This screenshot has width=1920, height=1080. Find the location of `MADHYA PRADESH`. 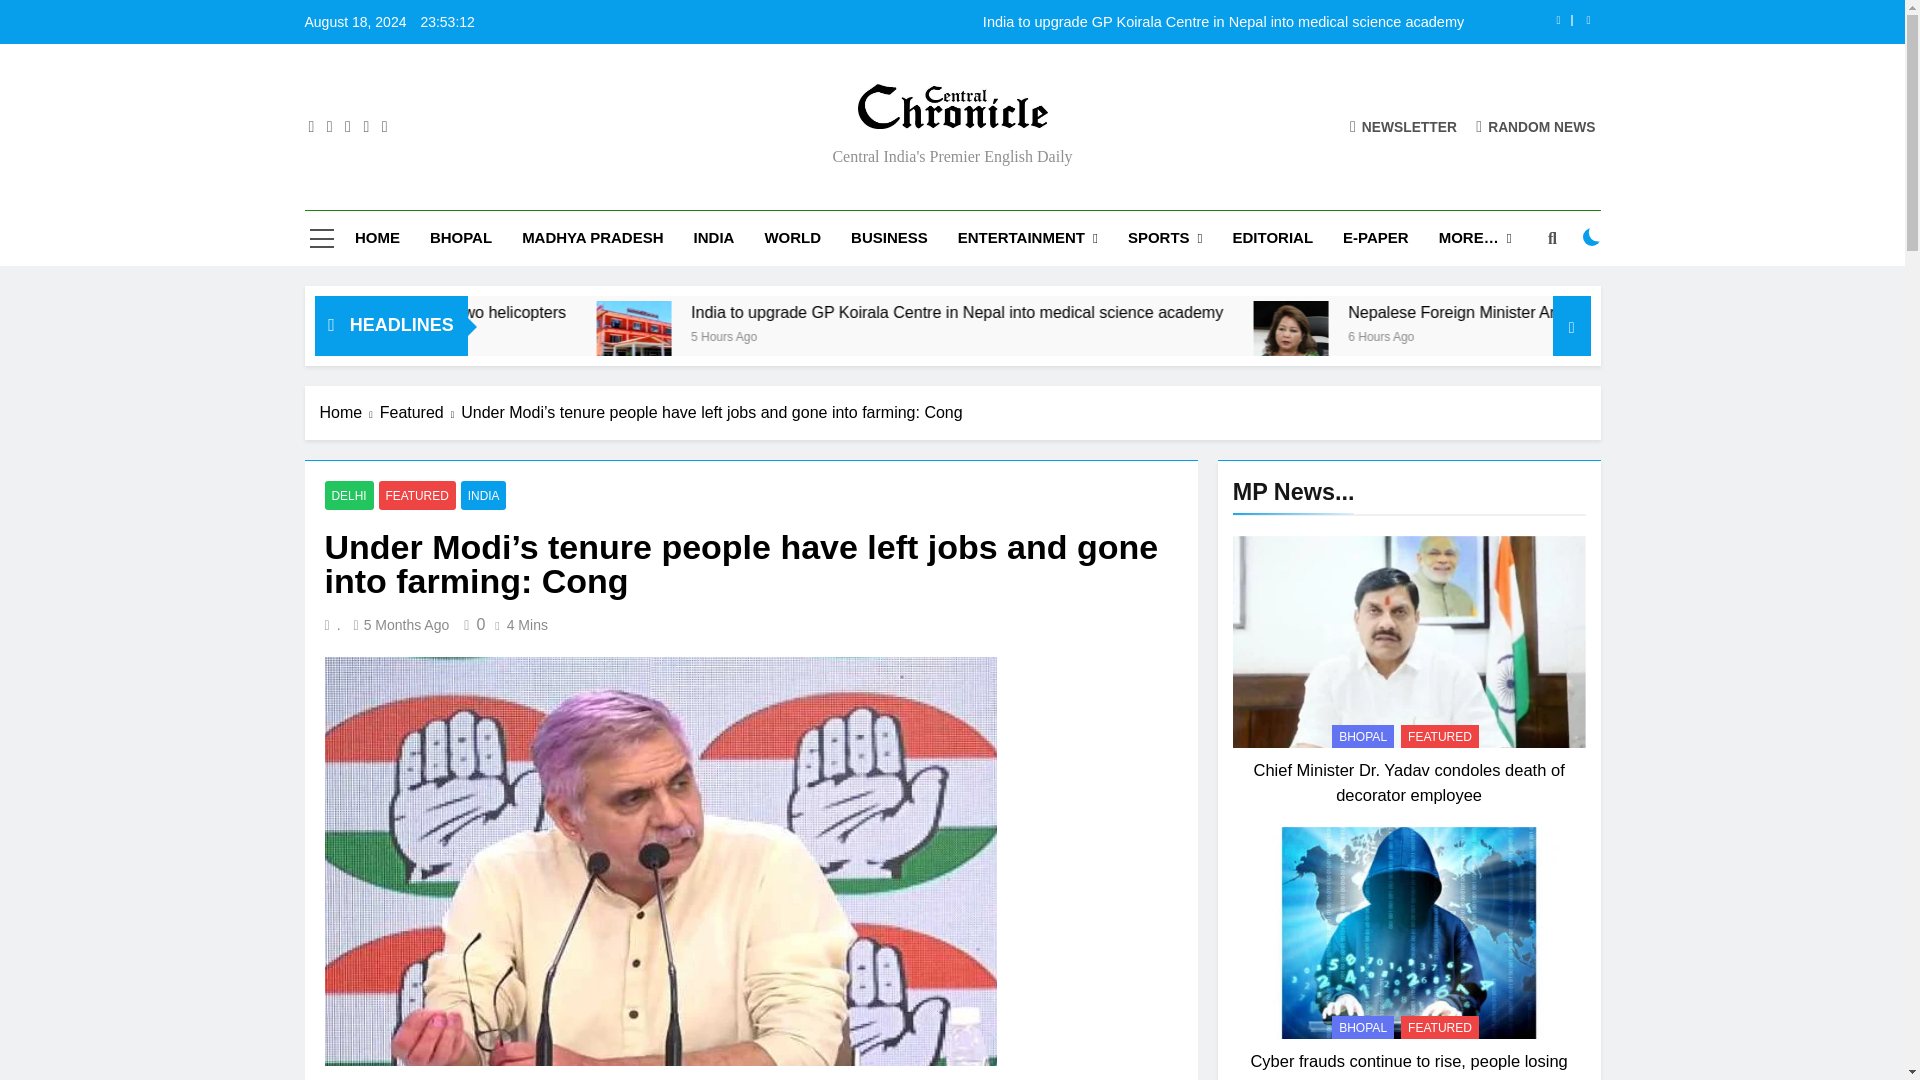

MADHYA PRADESH is located at coordinates (592, 237).